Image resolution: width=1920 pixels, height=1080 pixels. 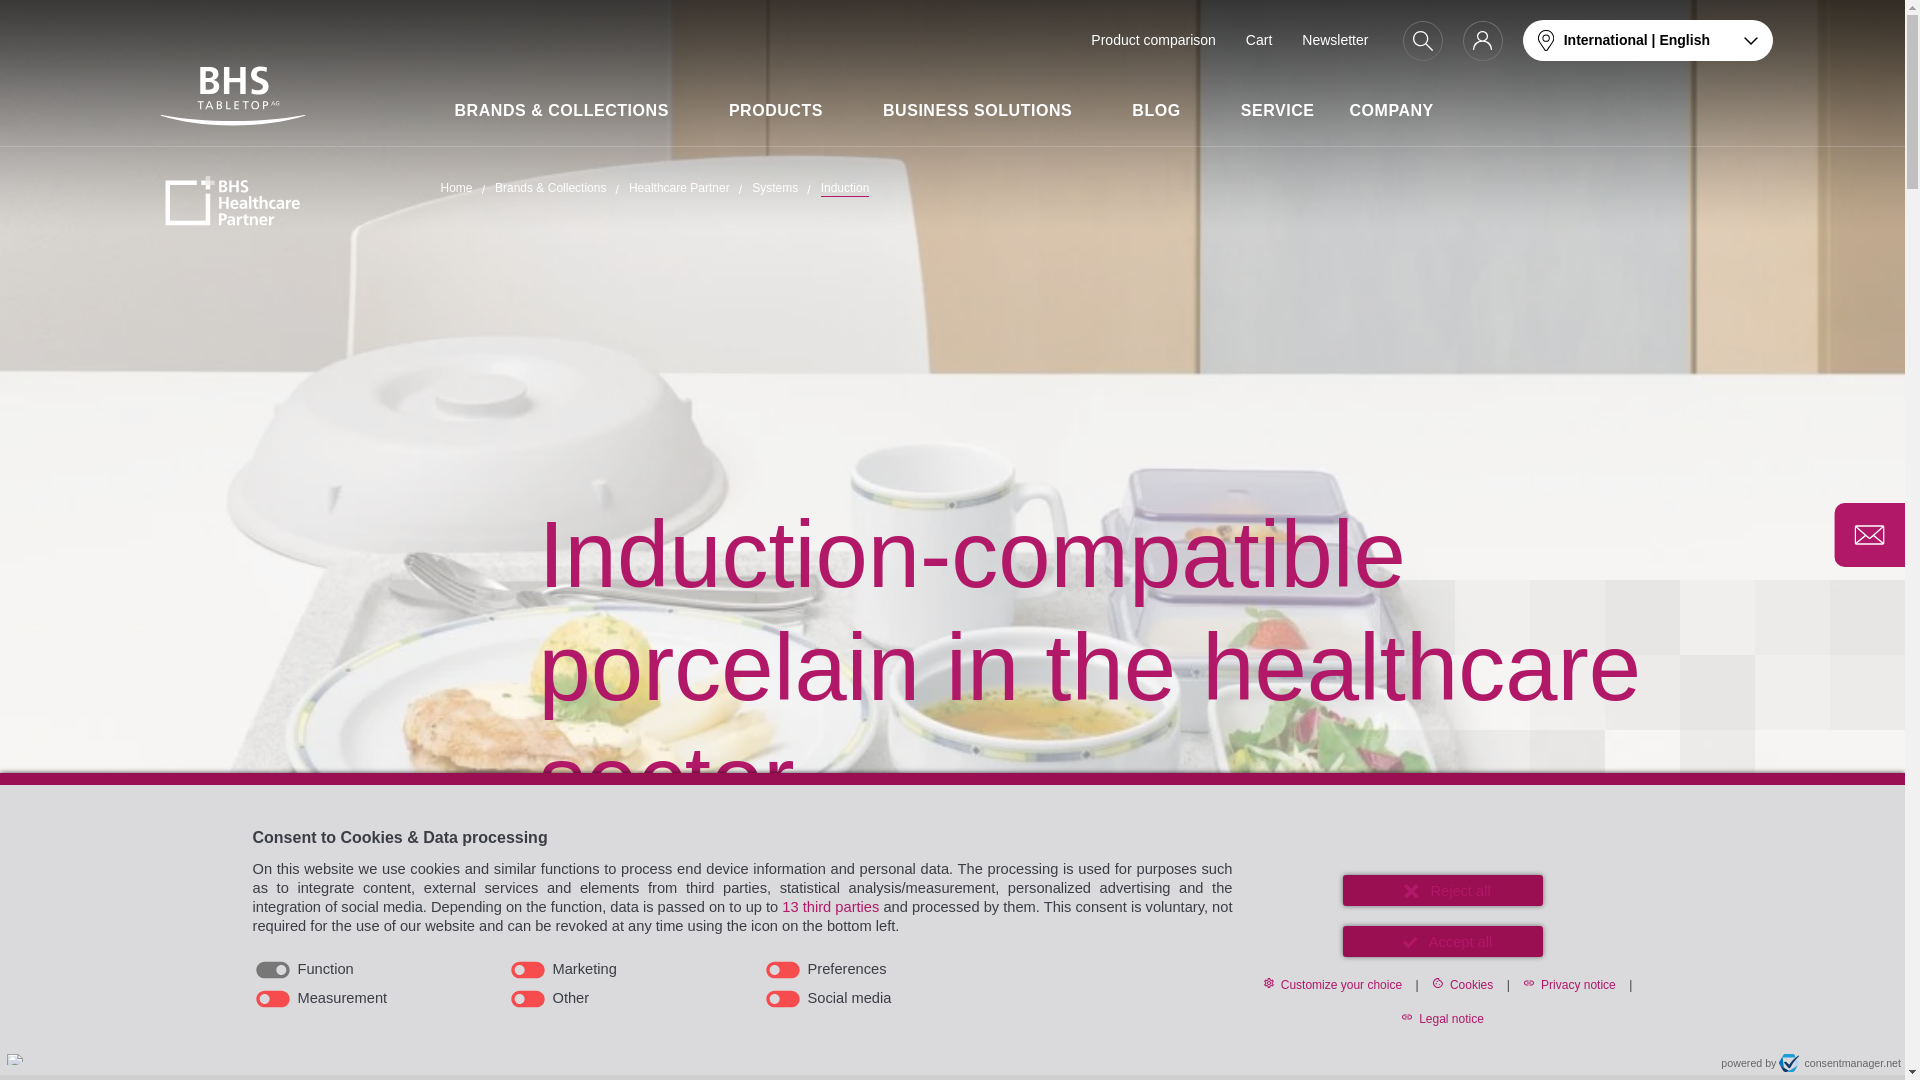 I want to click on Privacy notice, so click(x=1569, y=984).